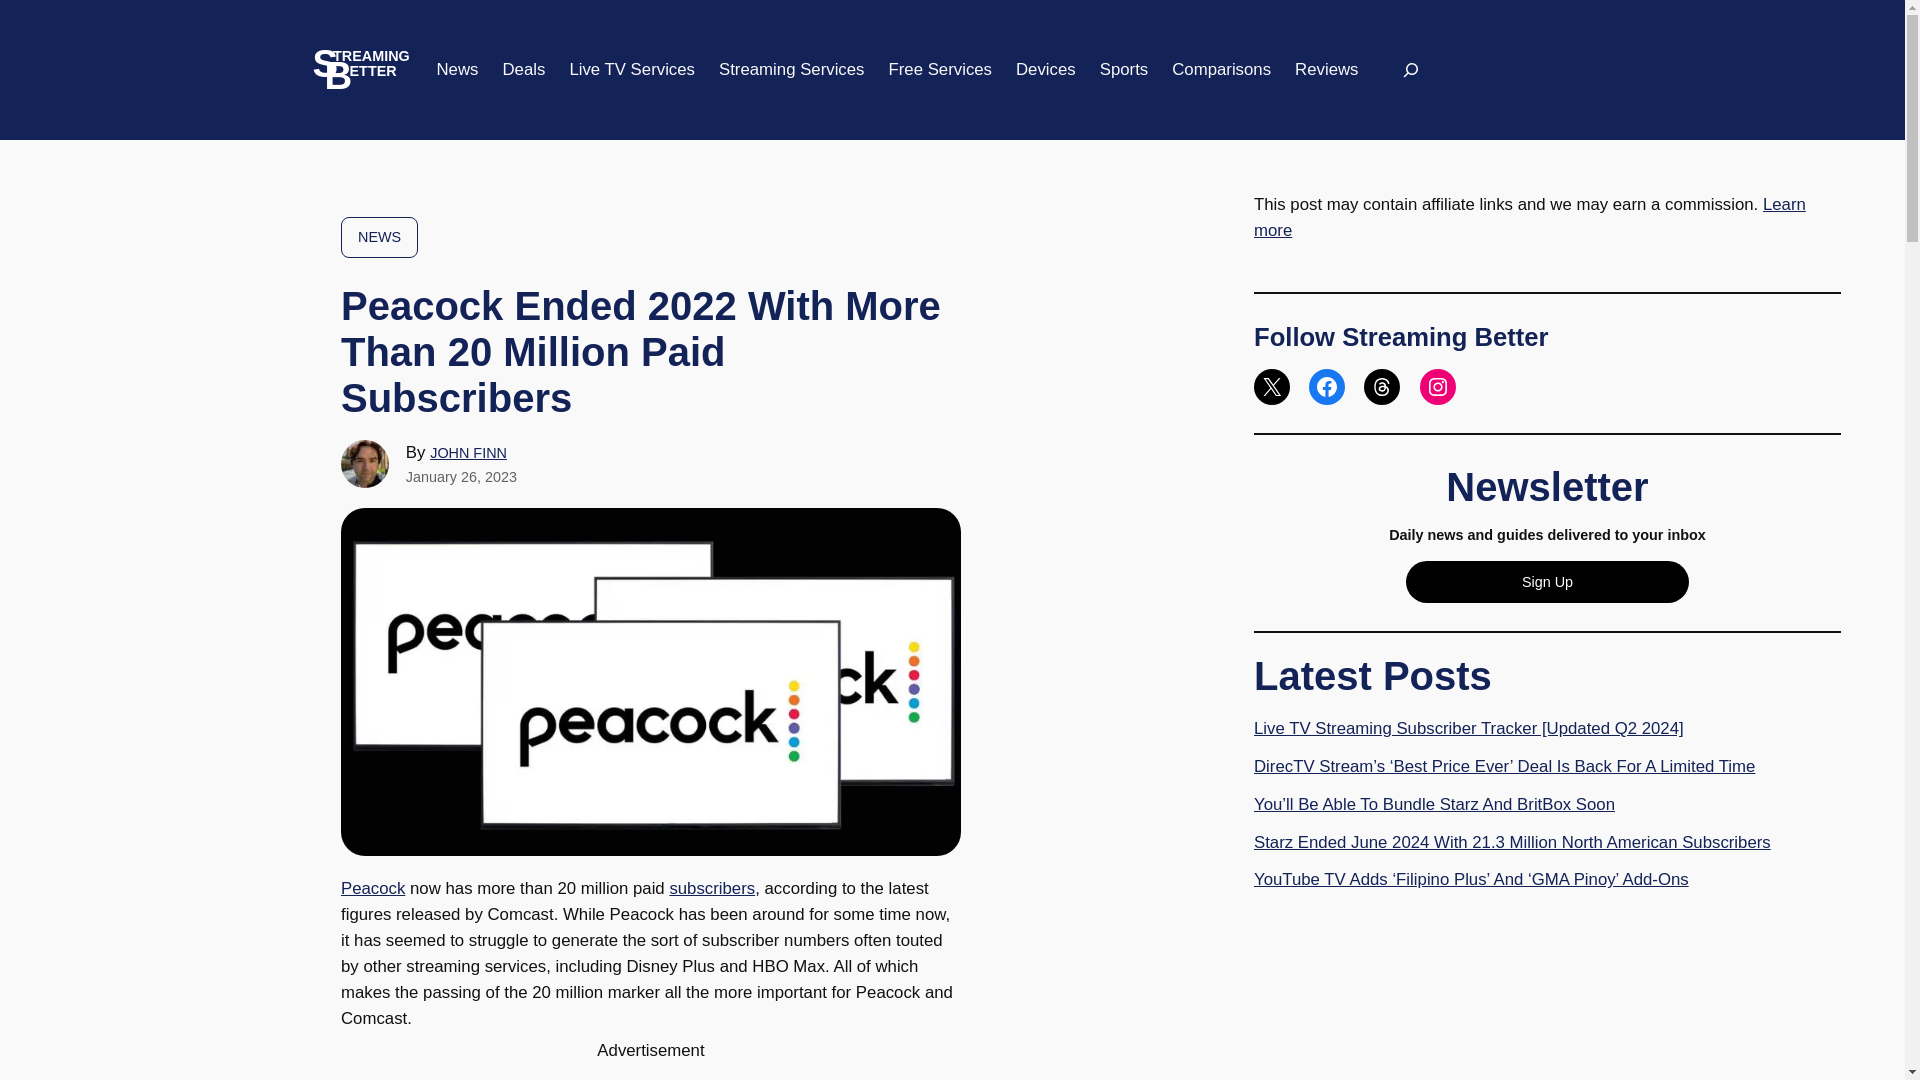 The width and height of the screenshot is (1920, 1080). I want to click on subscribers, so click(711, 888).